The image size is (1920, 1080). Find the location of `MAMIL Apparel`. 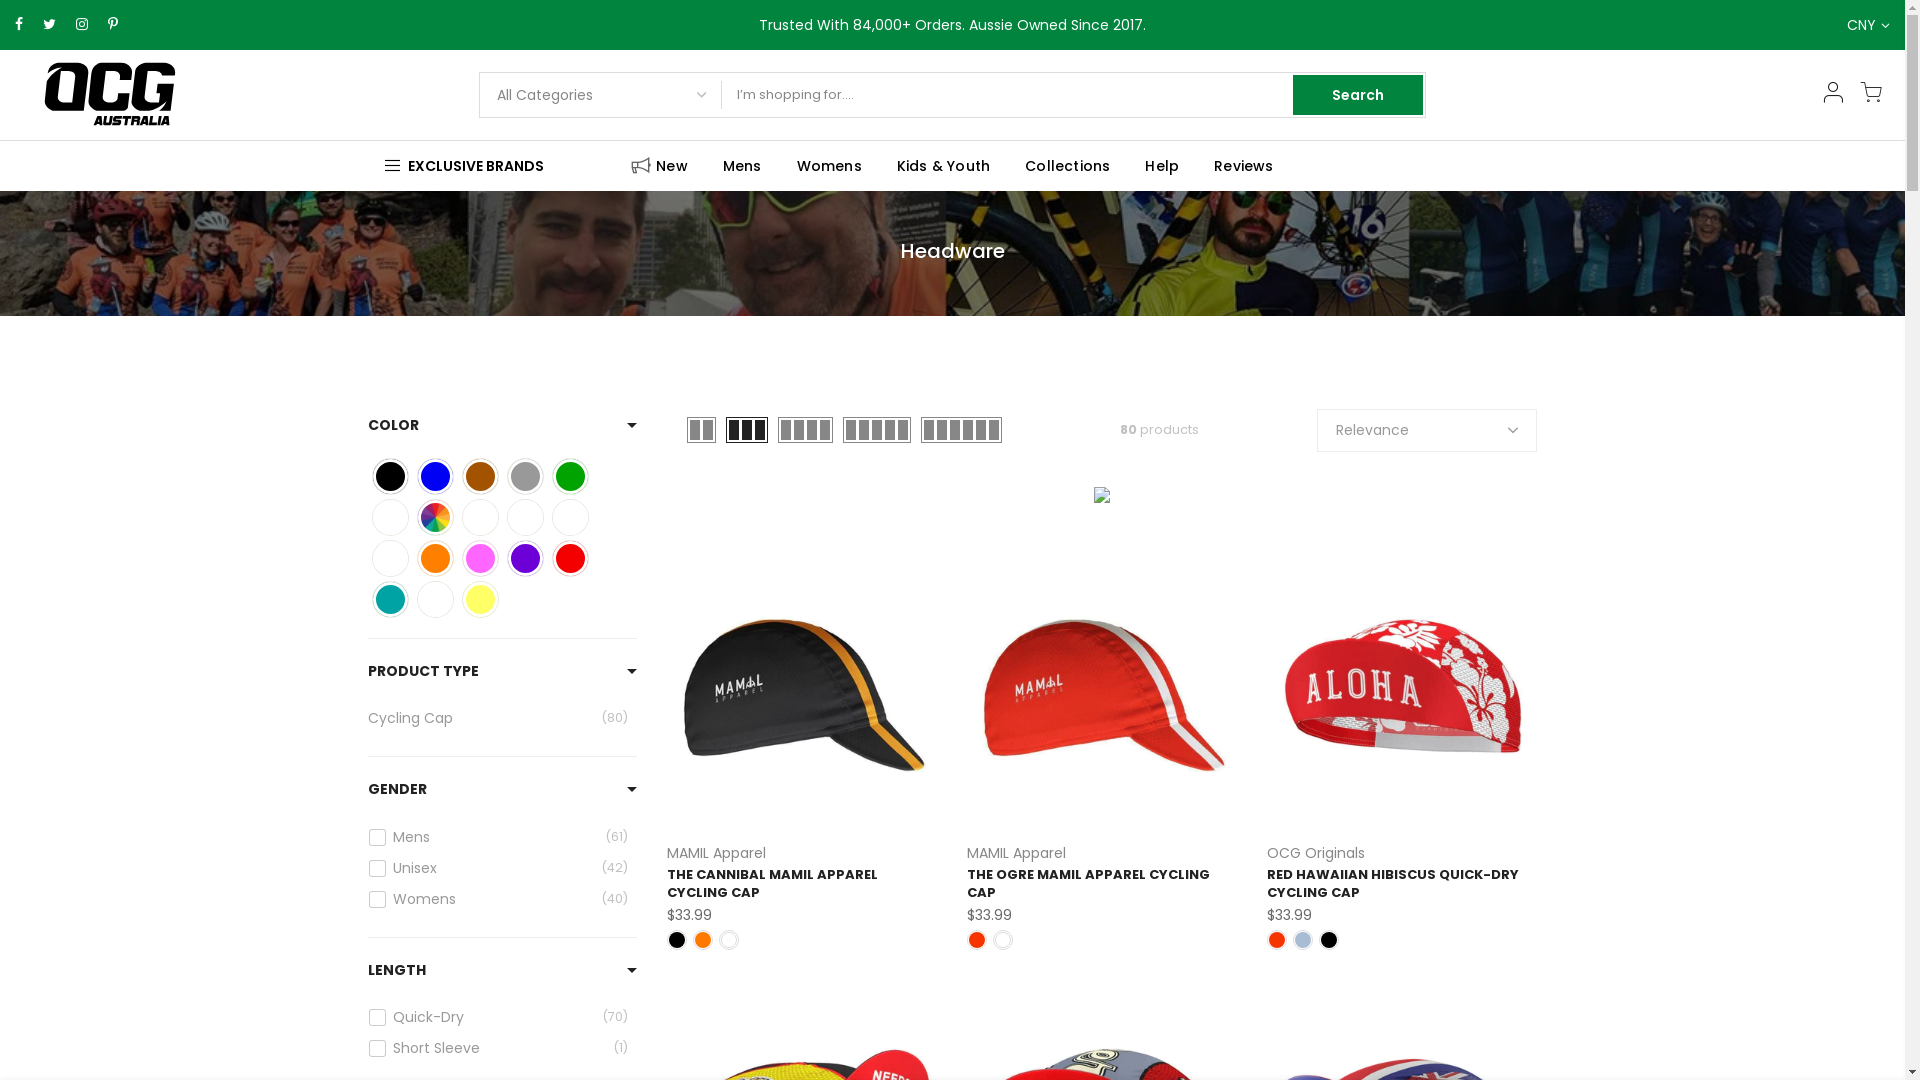

MAMIL Apparel is located at coordinates (1016, 853).